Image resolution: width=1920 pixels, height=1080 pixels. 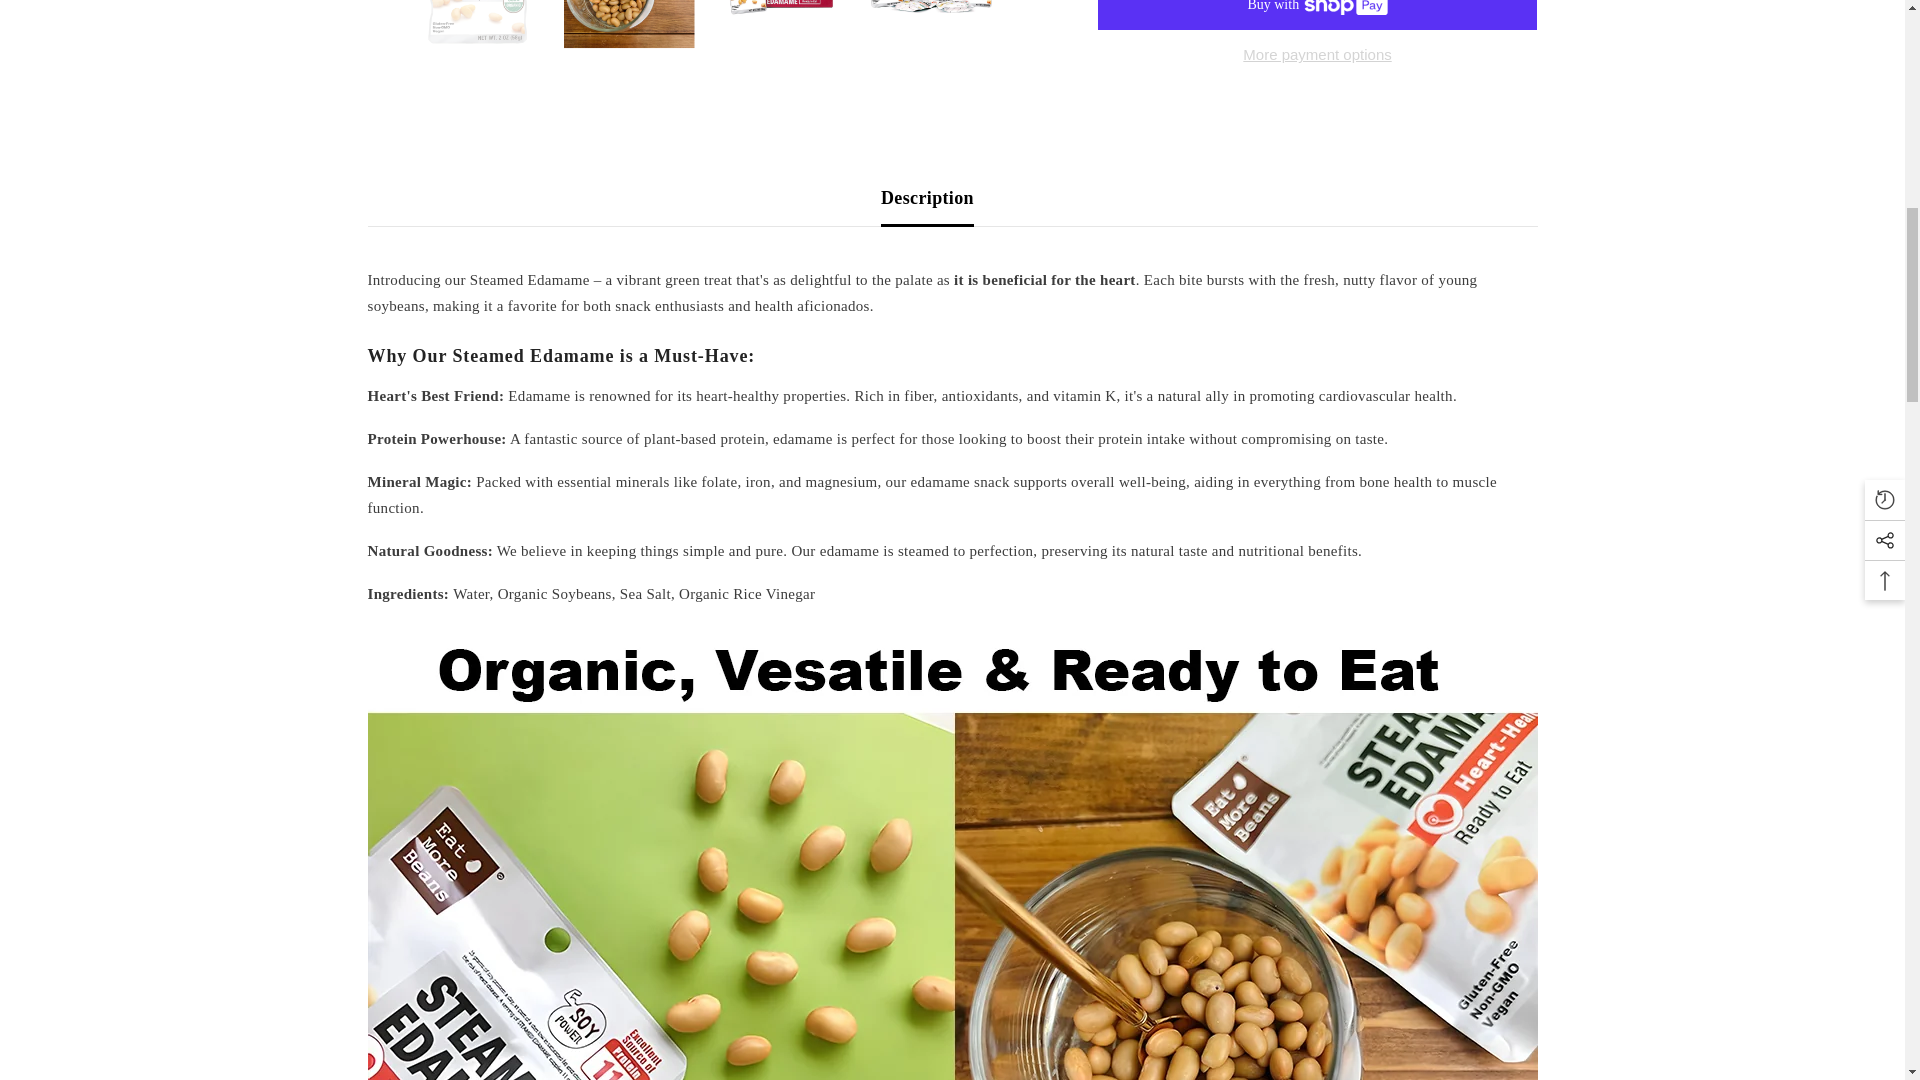 What do you see at coordinates (927, 197) in the screenshot?
I see `Description` at bounding box center [927, 197].